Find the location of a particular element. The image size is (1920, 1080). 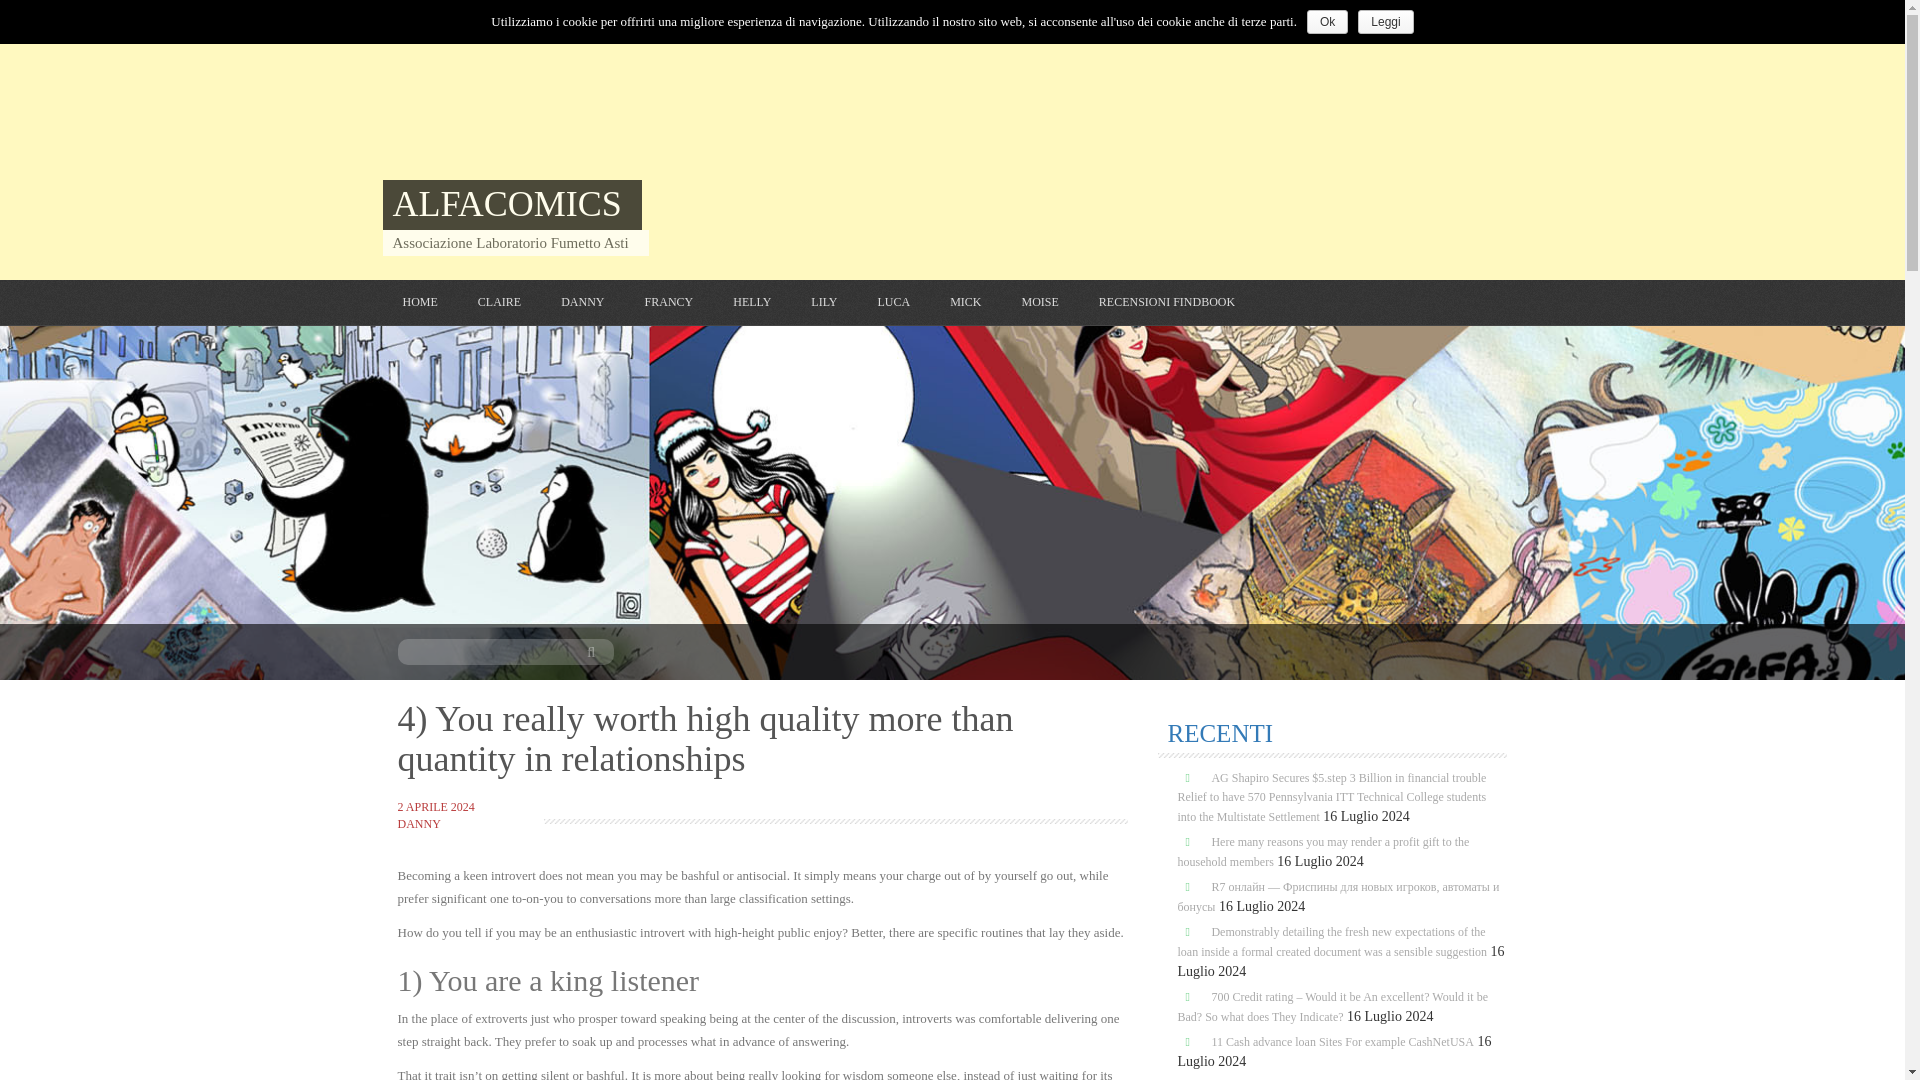

MICK is located at coordinates (966, 302).